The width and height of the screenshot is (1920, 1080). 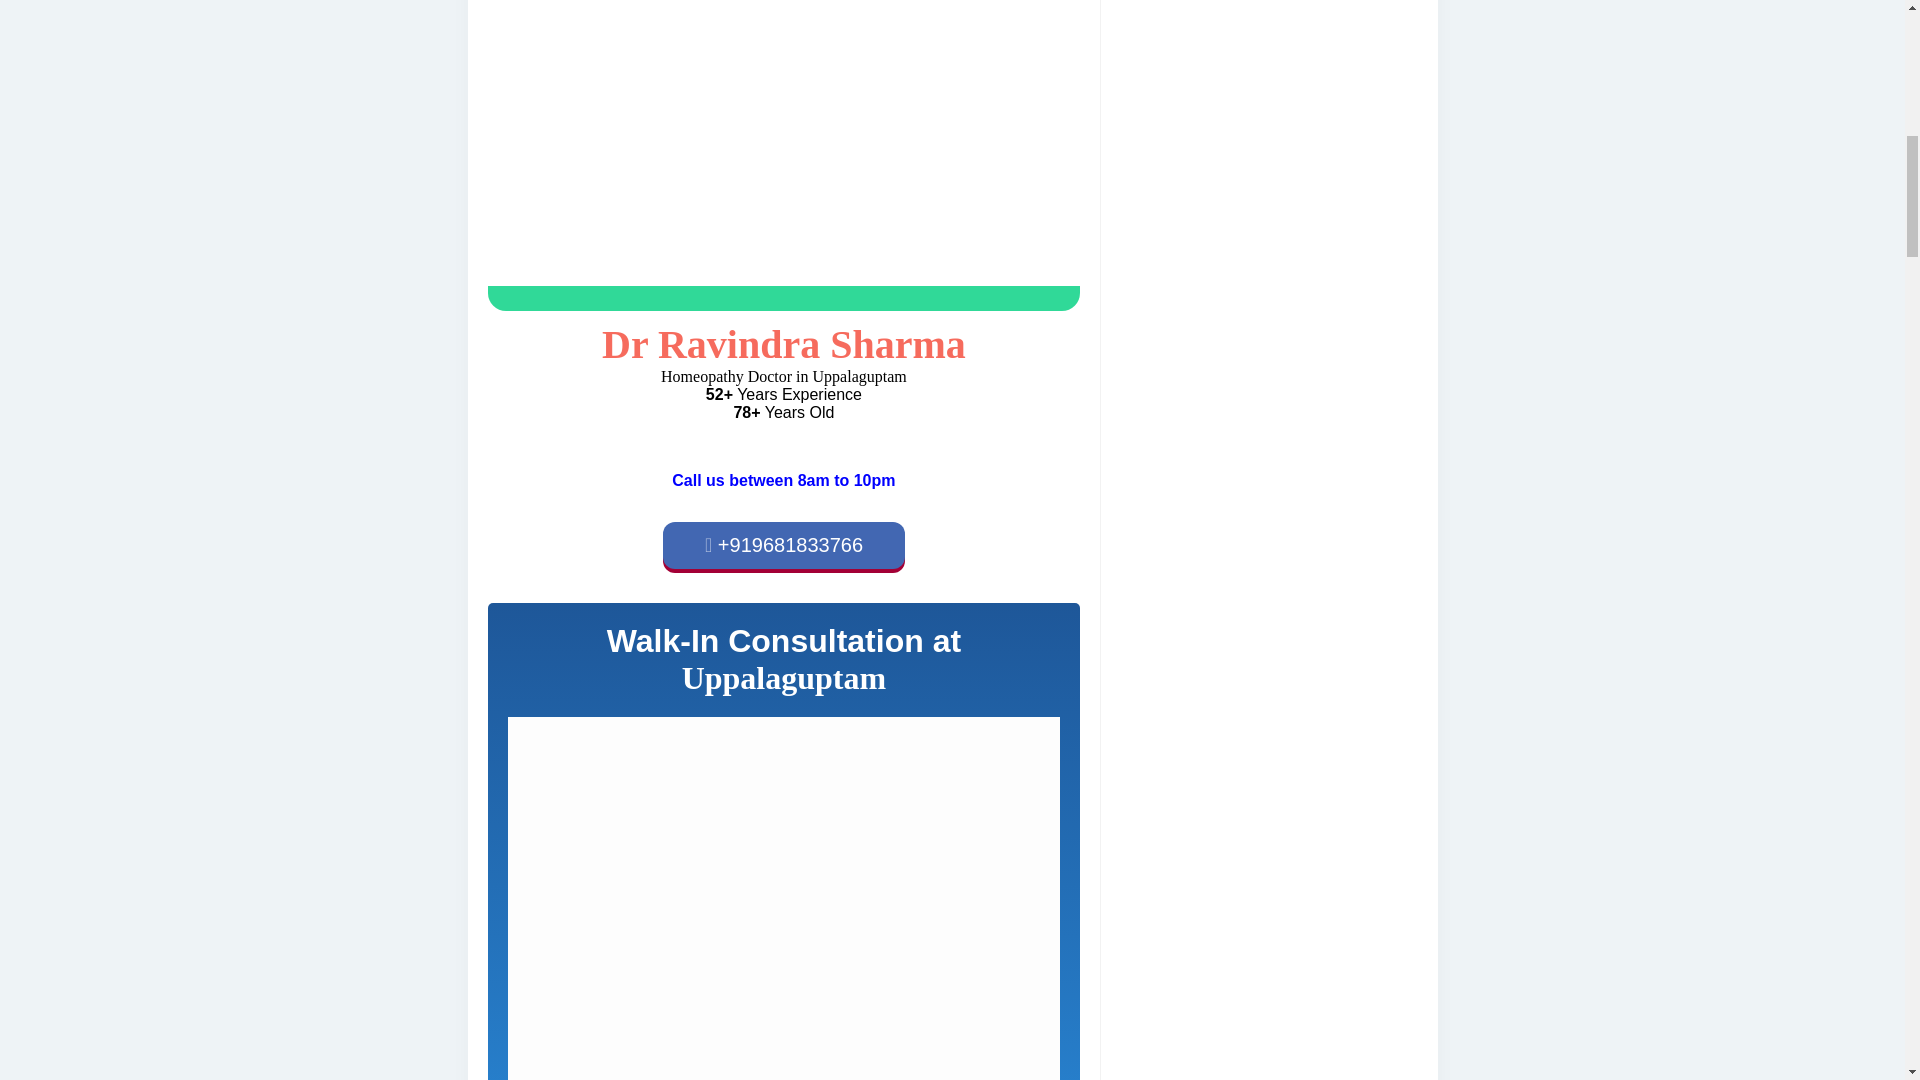 What do you see at coordinates (784, 156) in the screenshot?
I see `Homeopathy Doctor in Uppalaguptam` at bounding box center [784, 156].